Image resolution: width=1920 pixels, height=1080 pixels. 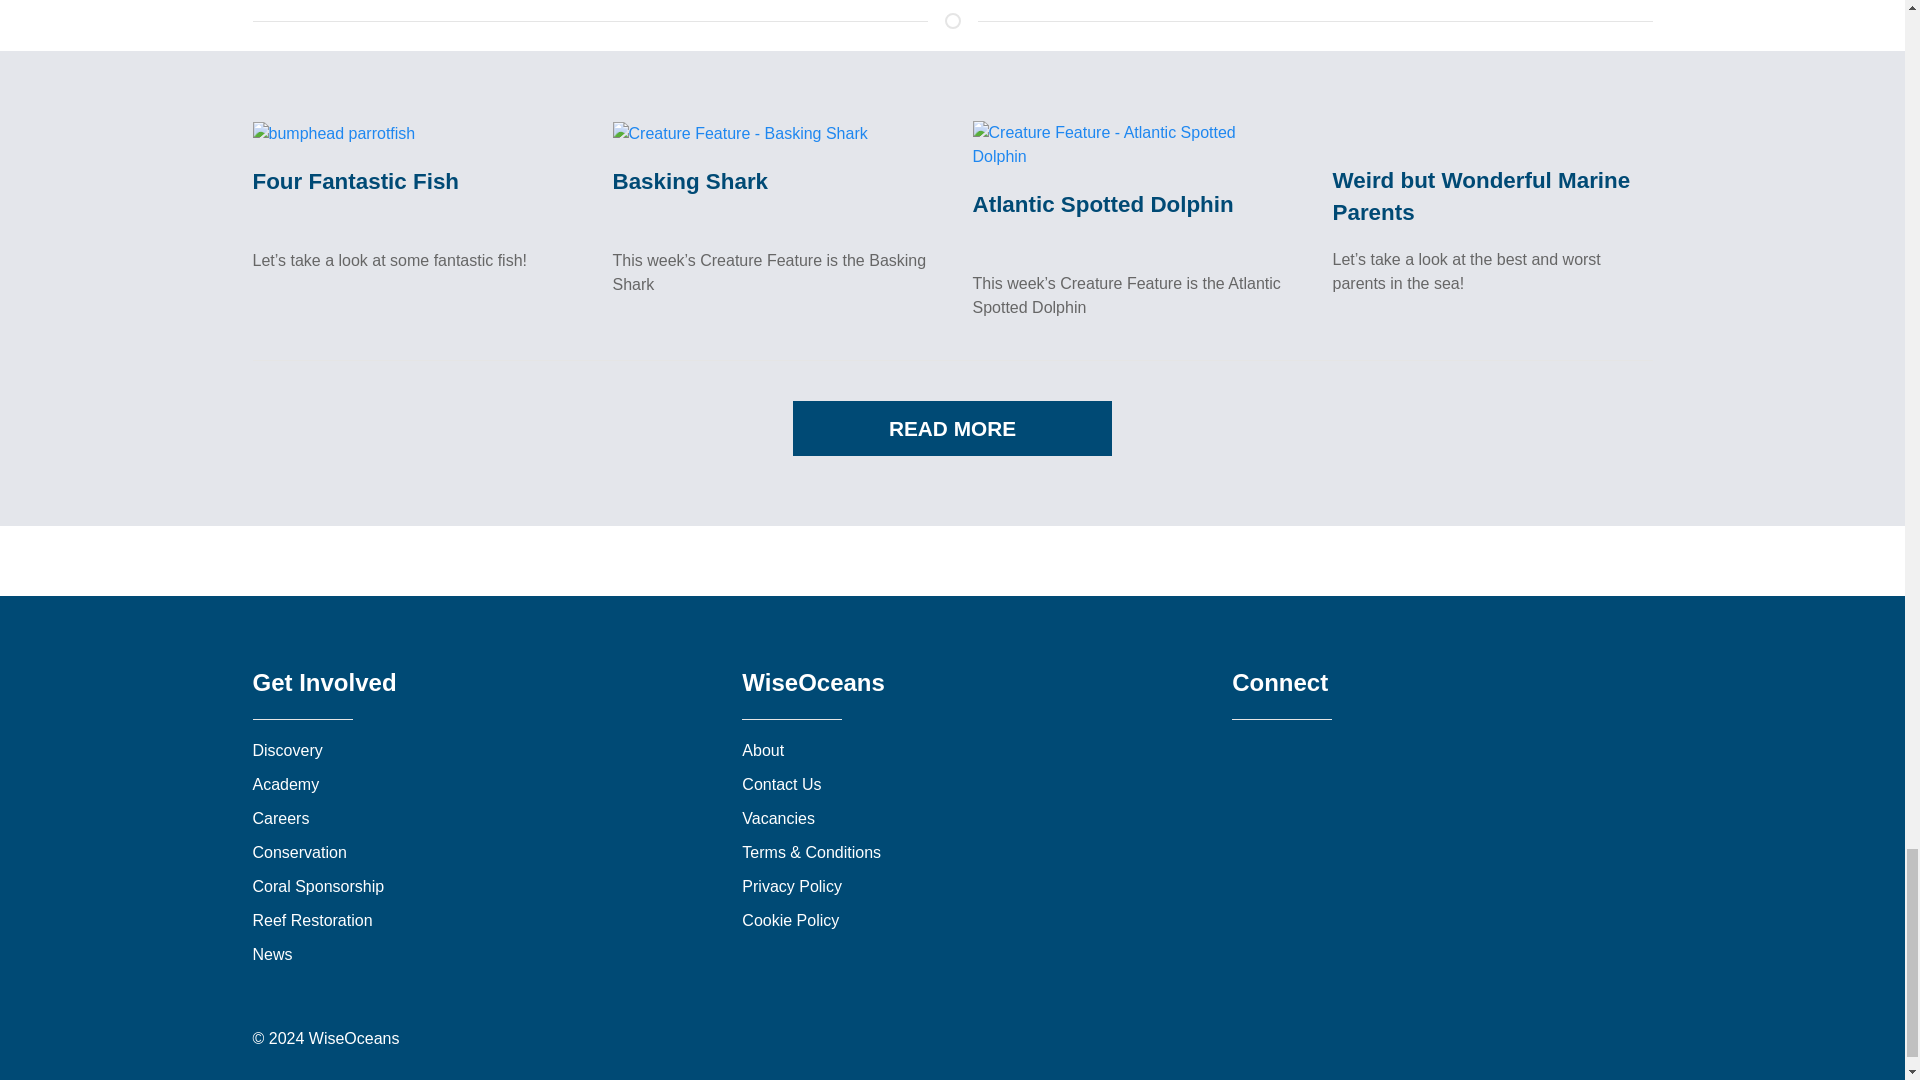 I want to click on Basking Shark, so click(x=740, y=132).